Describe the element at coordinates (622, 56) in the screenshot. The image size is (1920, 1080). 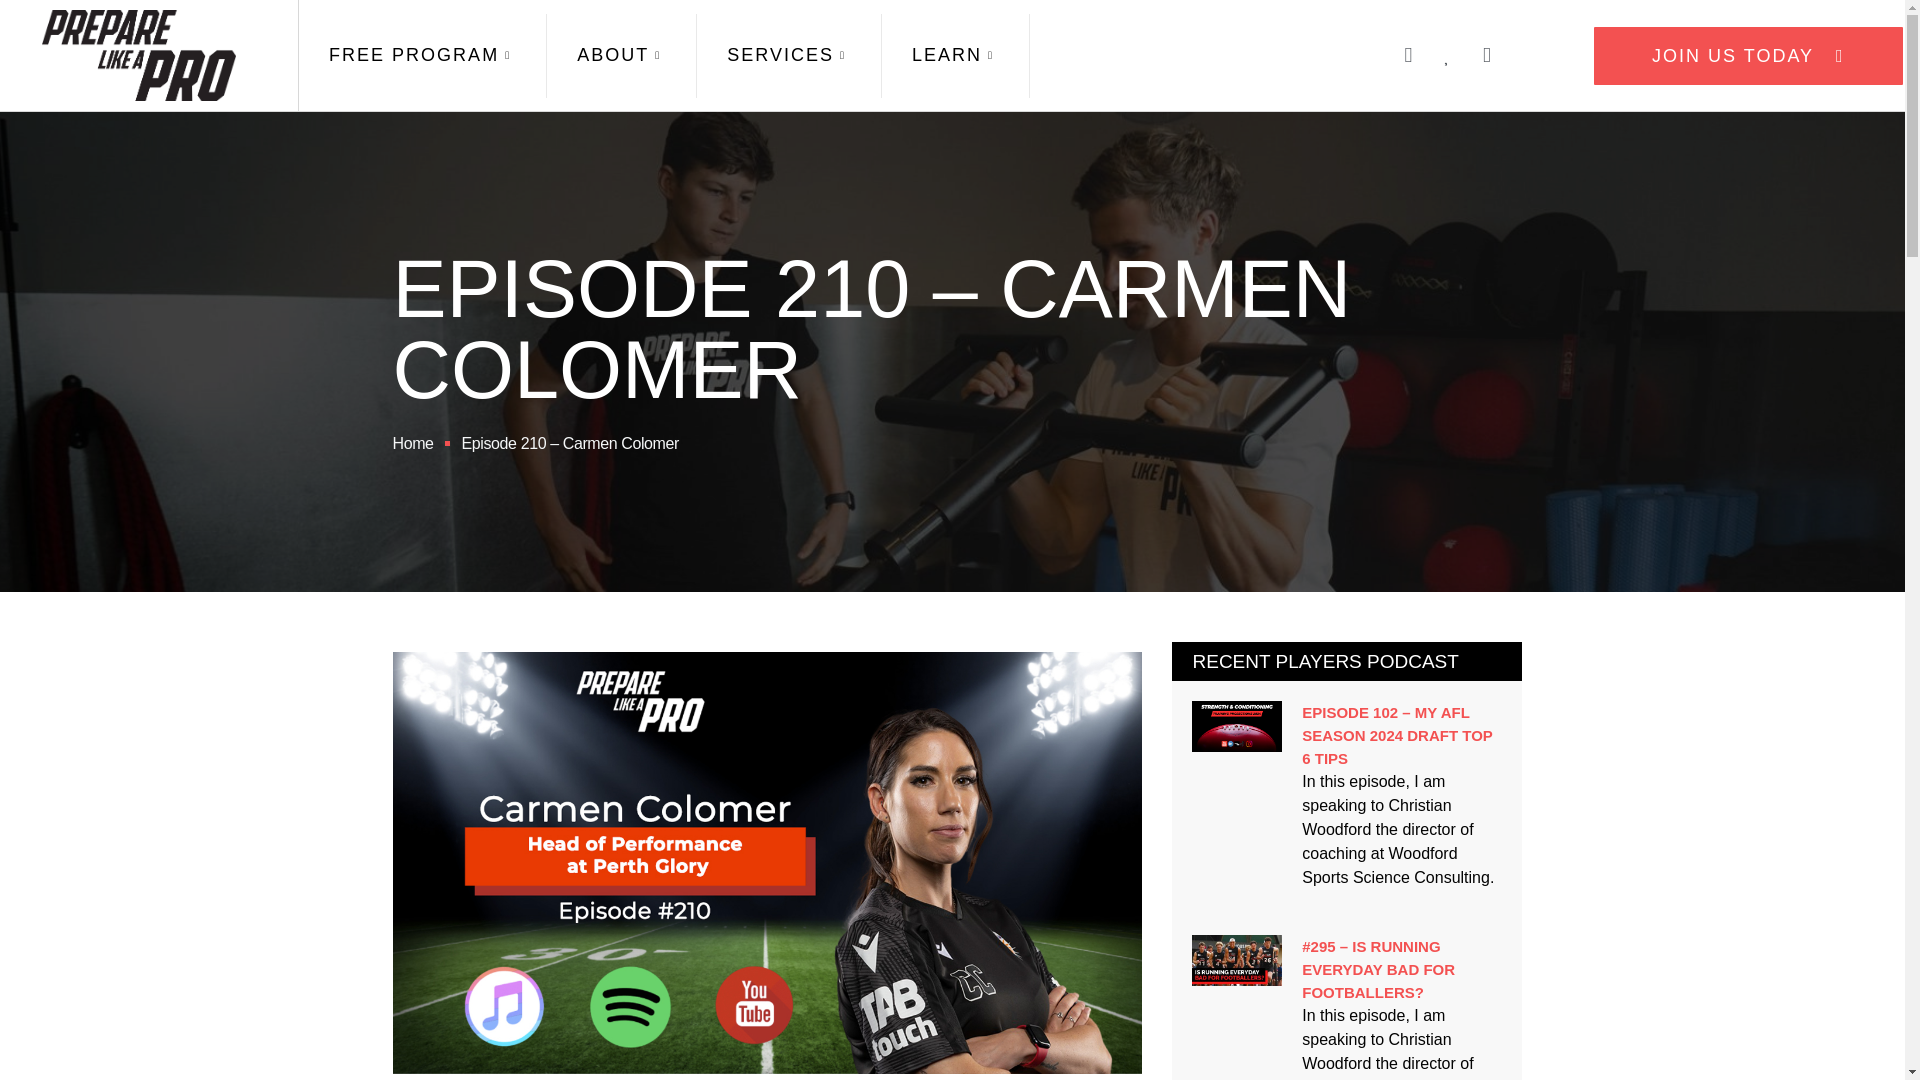
I see `ABOUT` at that location.